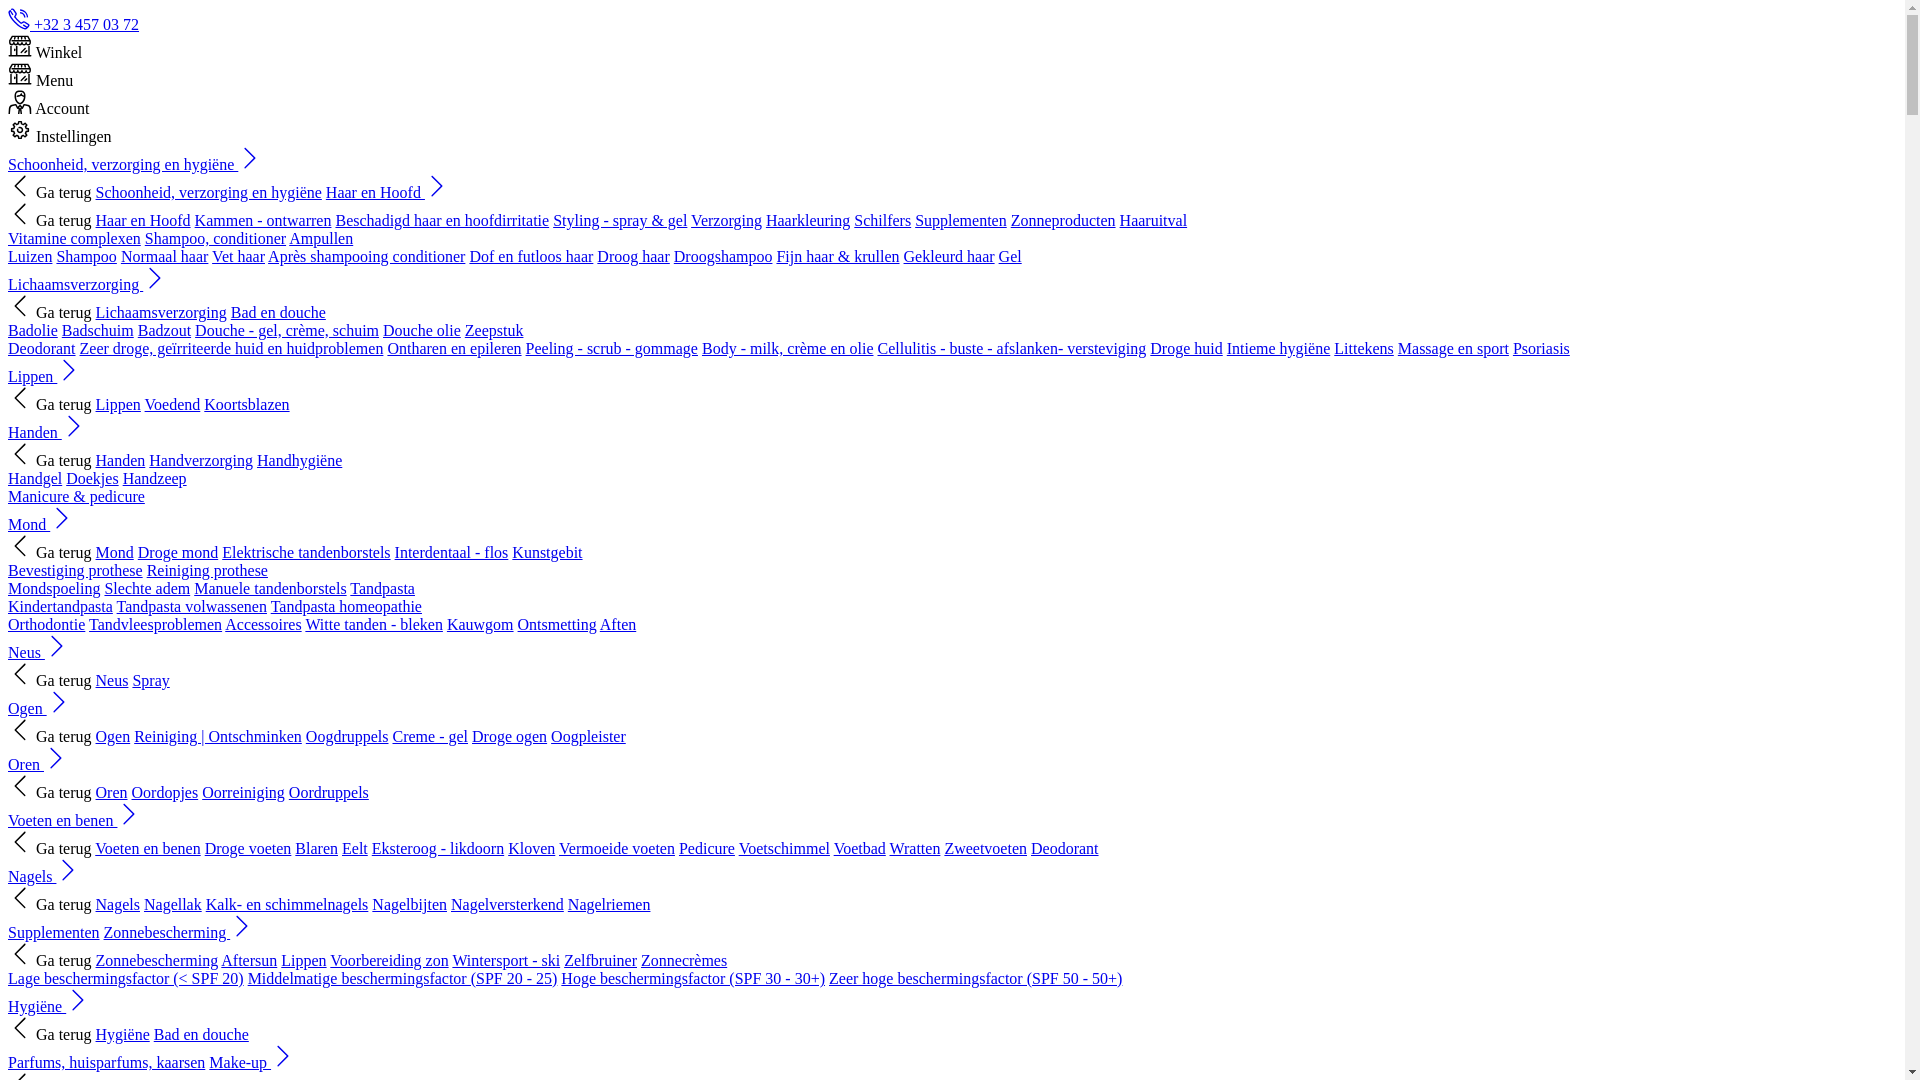 The image size is (1920, 1080). Describe the element at coordinates (40, 708) in the screenshot. I see `Ogen` at that location.